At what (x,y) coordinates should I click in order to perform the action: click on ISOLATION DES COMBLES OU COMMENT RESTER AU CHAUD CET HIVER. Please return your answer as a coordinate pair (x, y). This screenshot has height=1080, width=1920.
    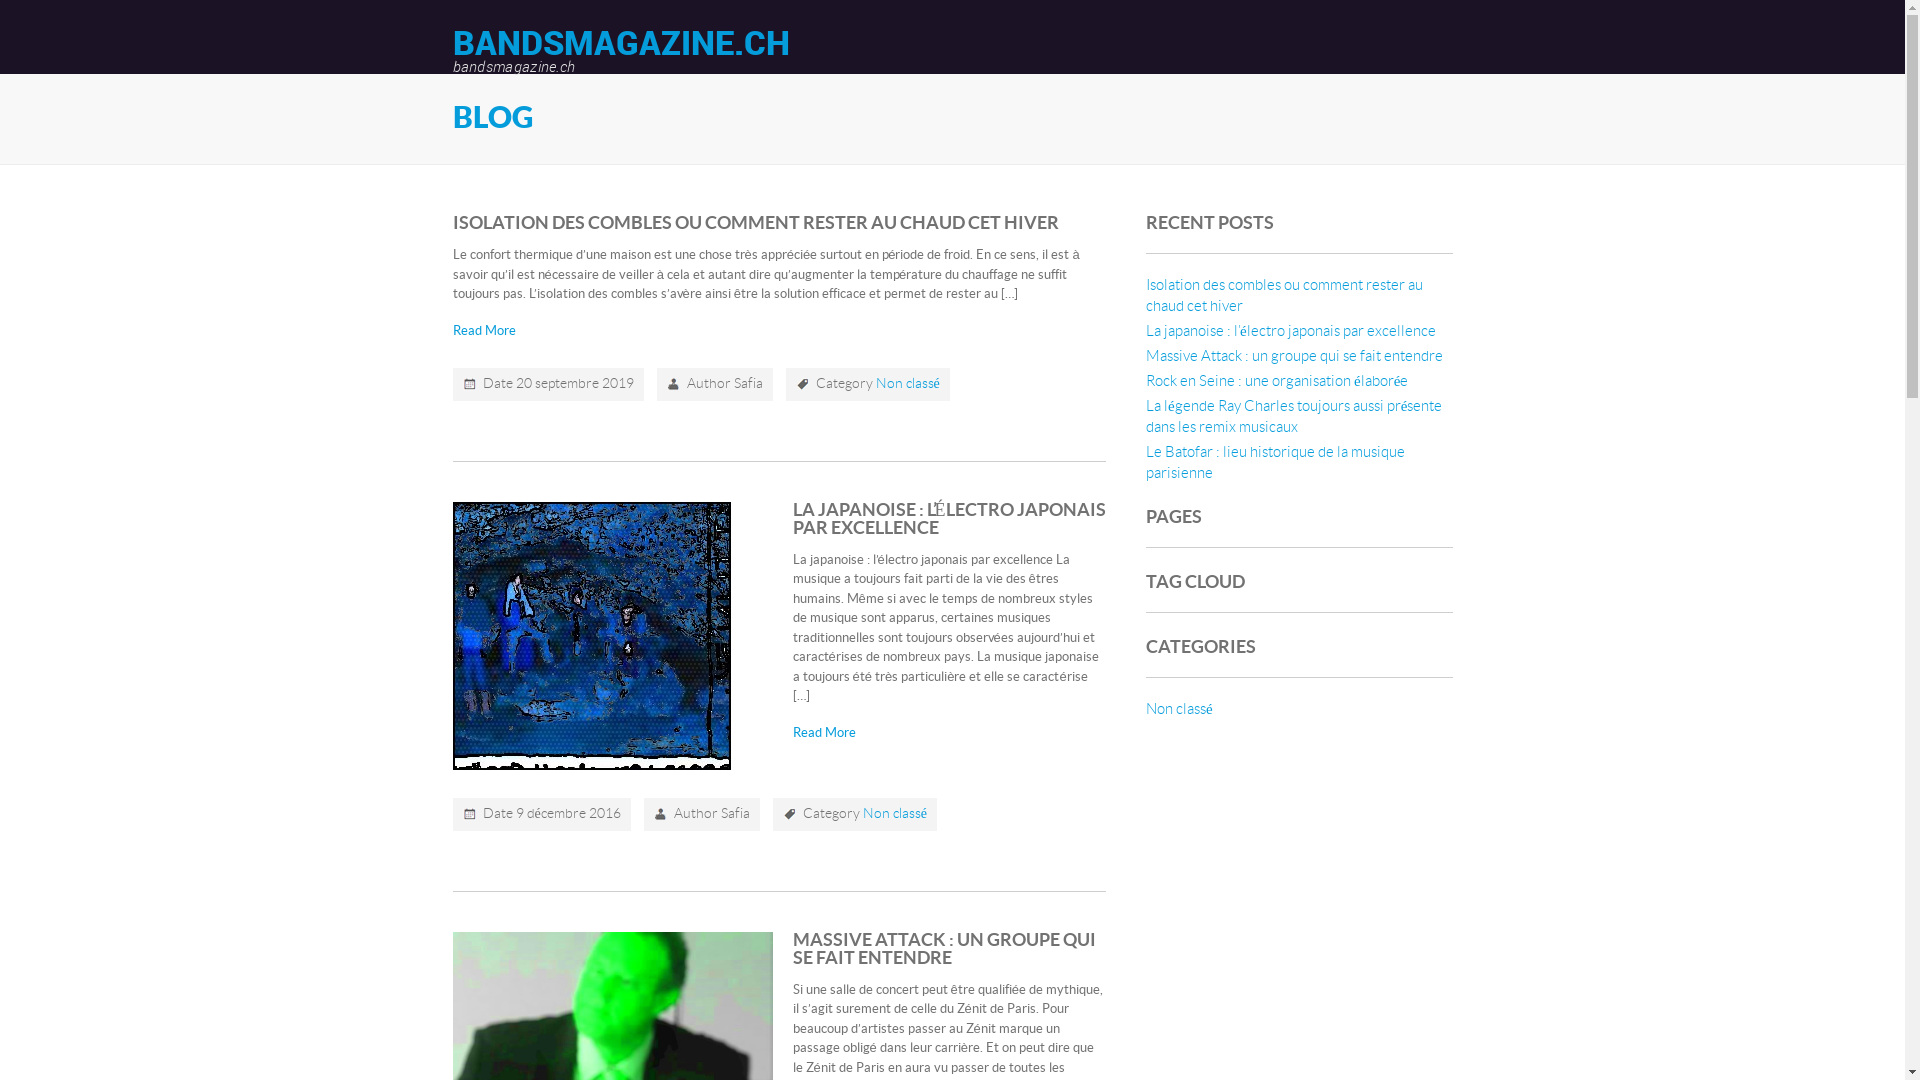
    Looking at the image, I should click on (755, 224).